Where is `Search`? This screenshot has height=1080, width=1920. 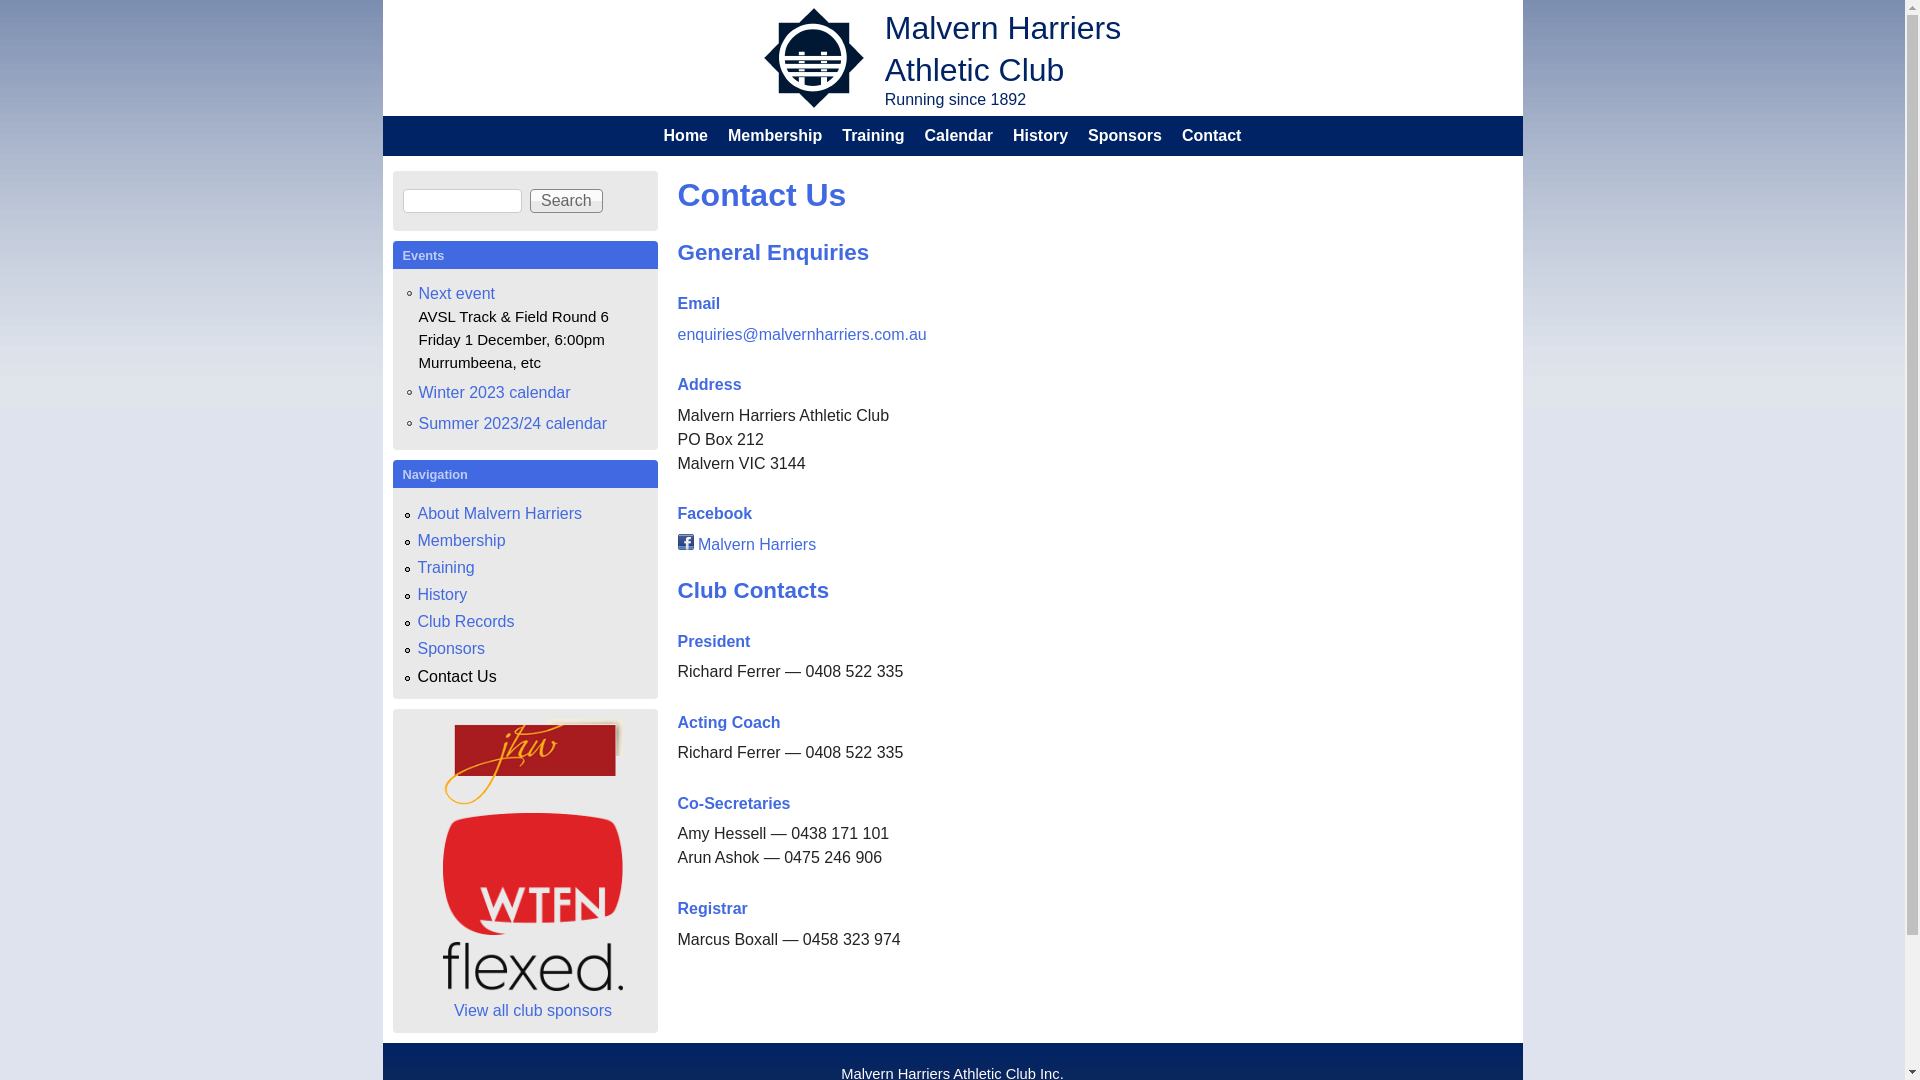 Search is located at coordinates (566, 201).